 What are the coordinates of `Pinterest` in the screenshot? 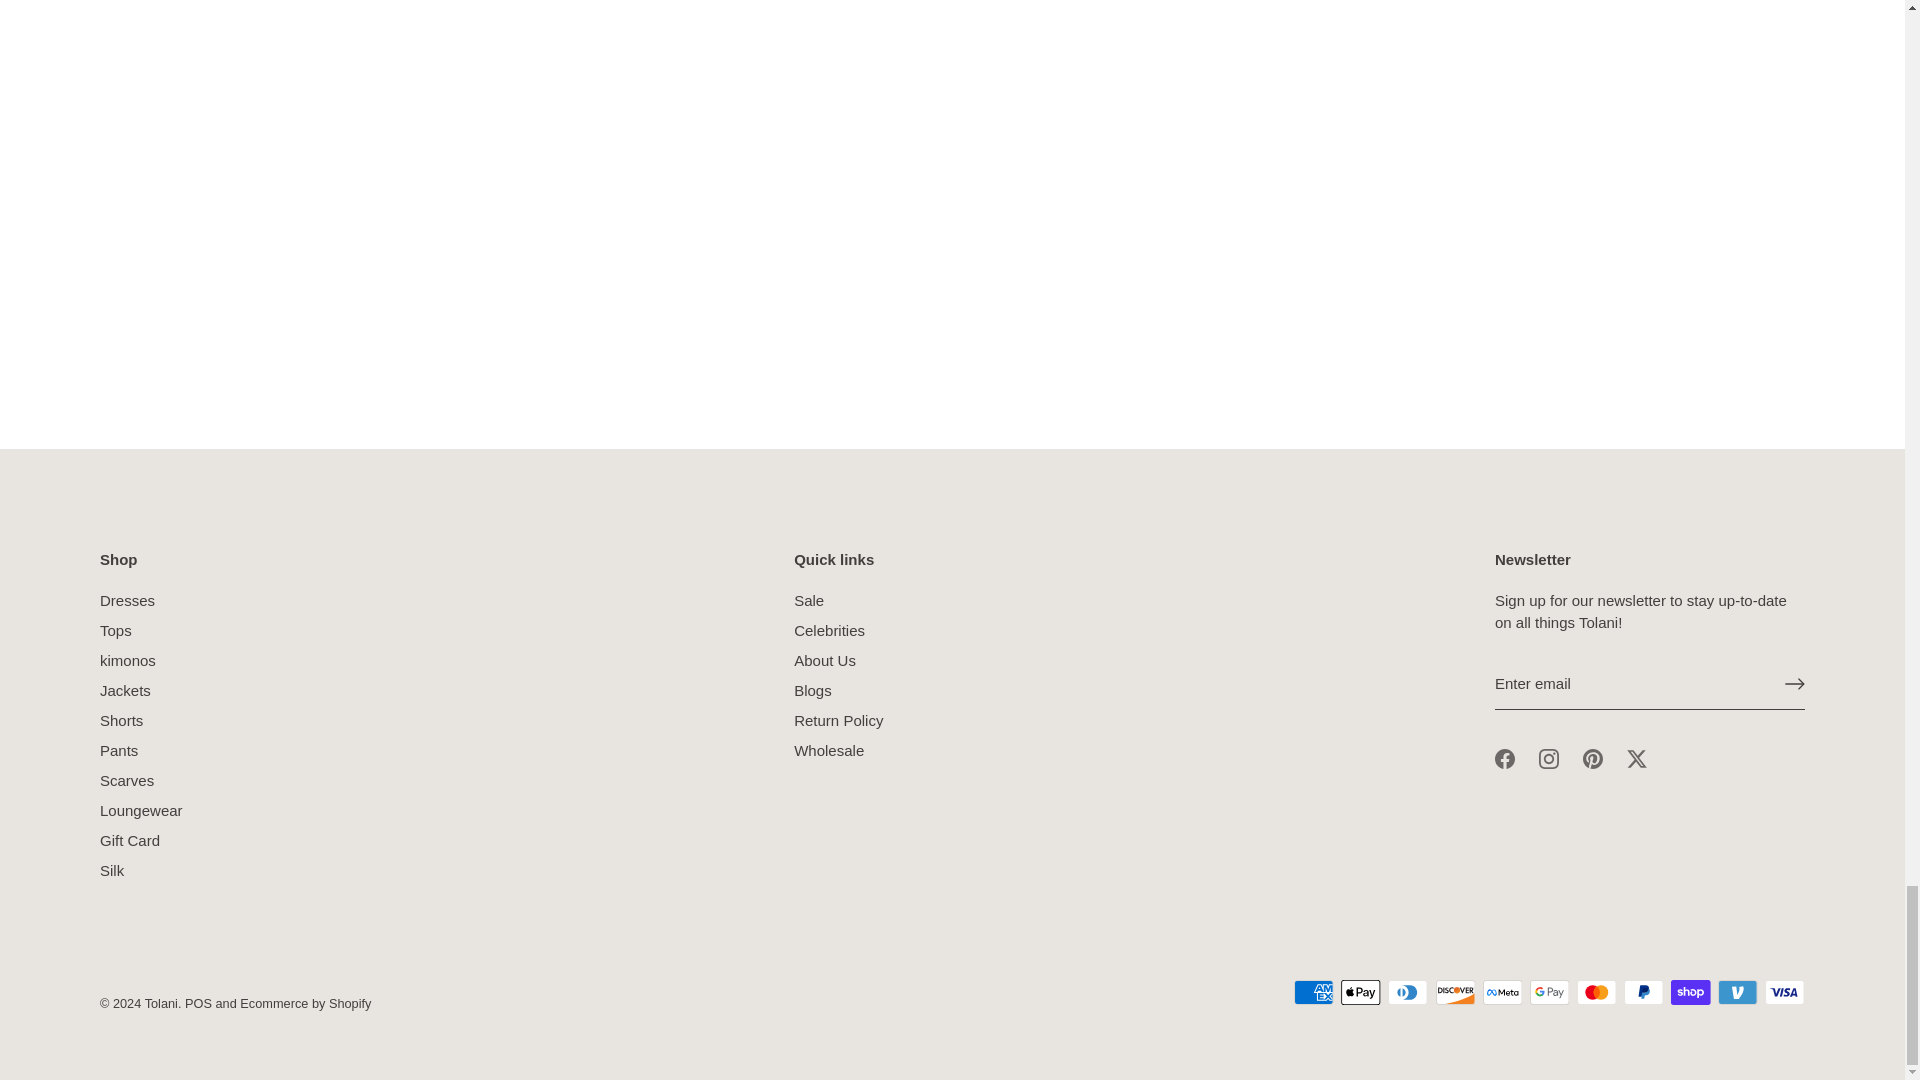 It's located at (1592, 758).